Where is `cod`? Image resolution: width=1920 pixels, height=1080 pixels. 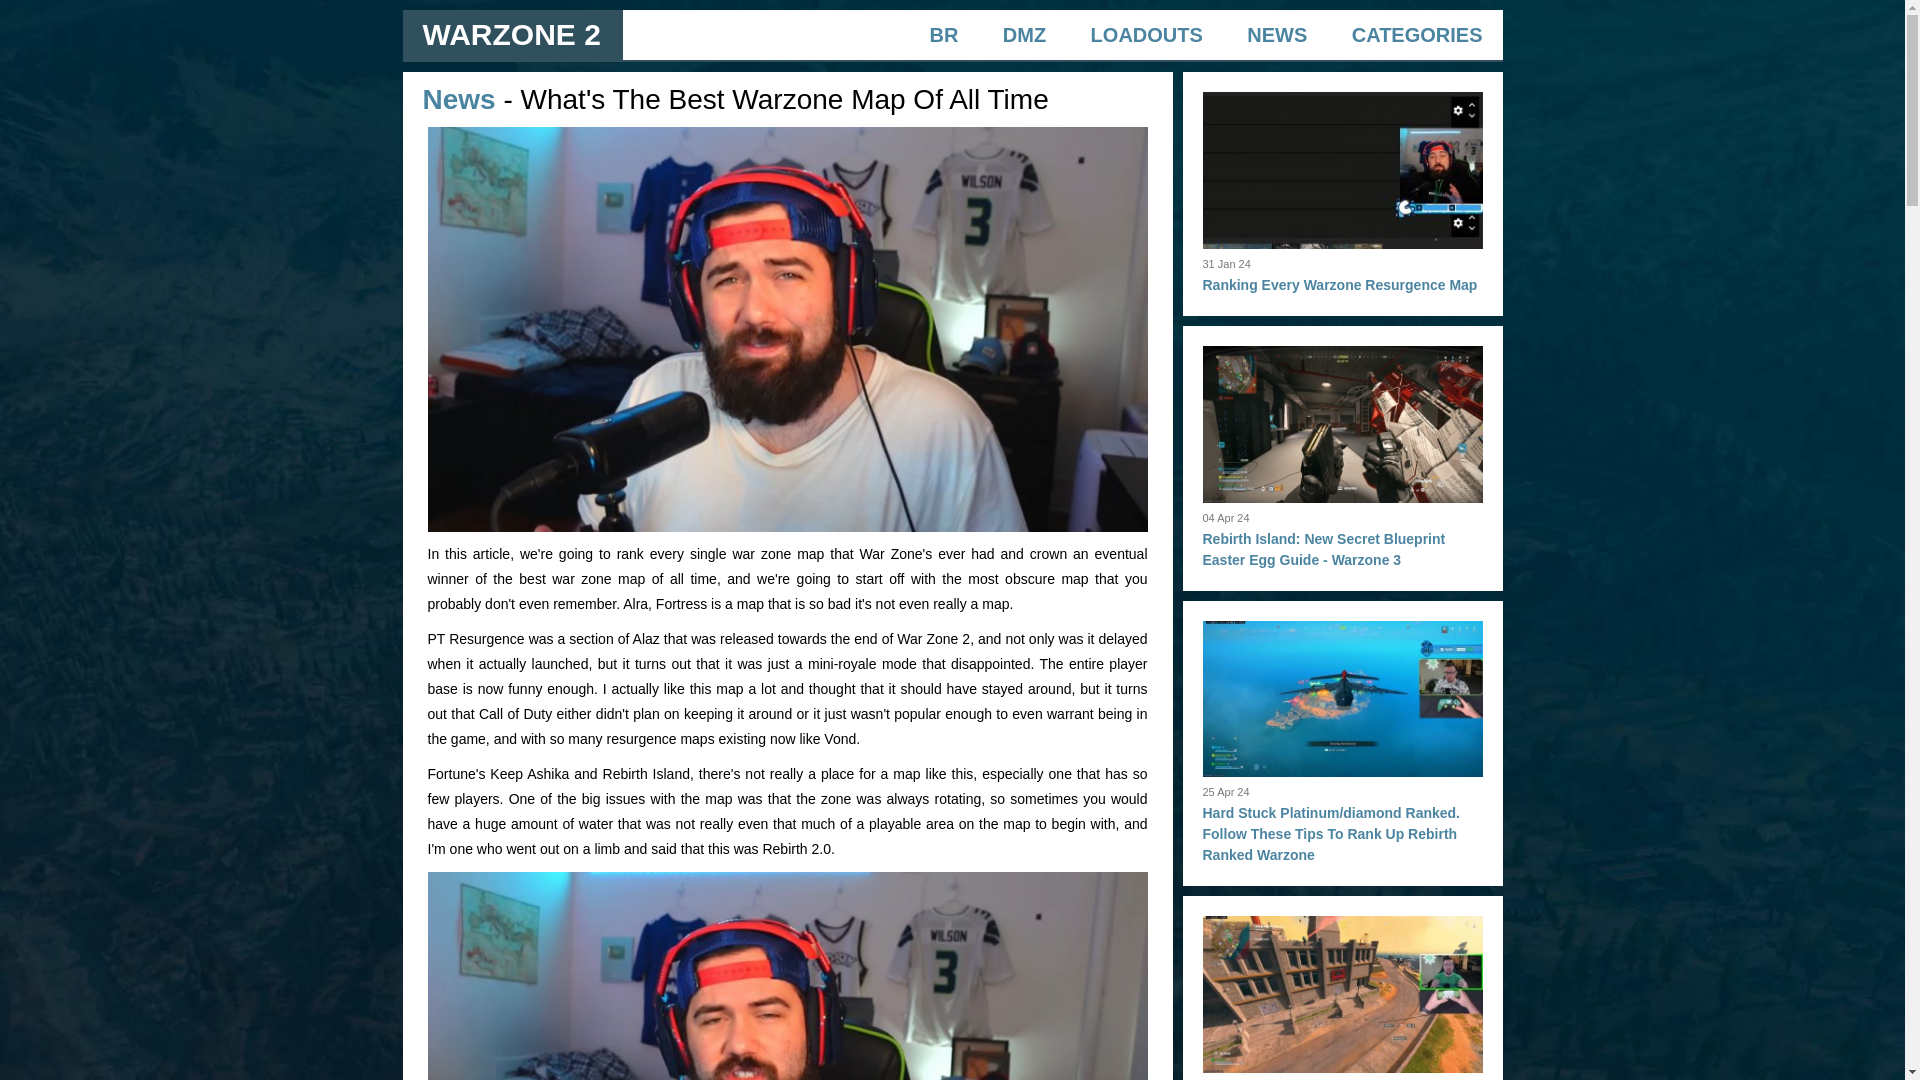 cod is located at coordinates (788, 976).